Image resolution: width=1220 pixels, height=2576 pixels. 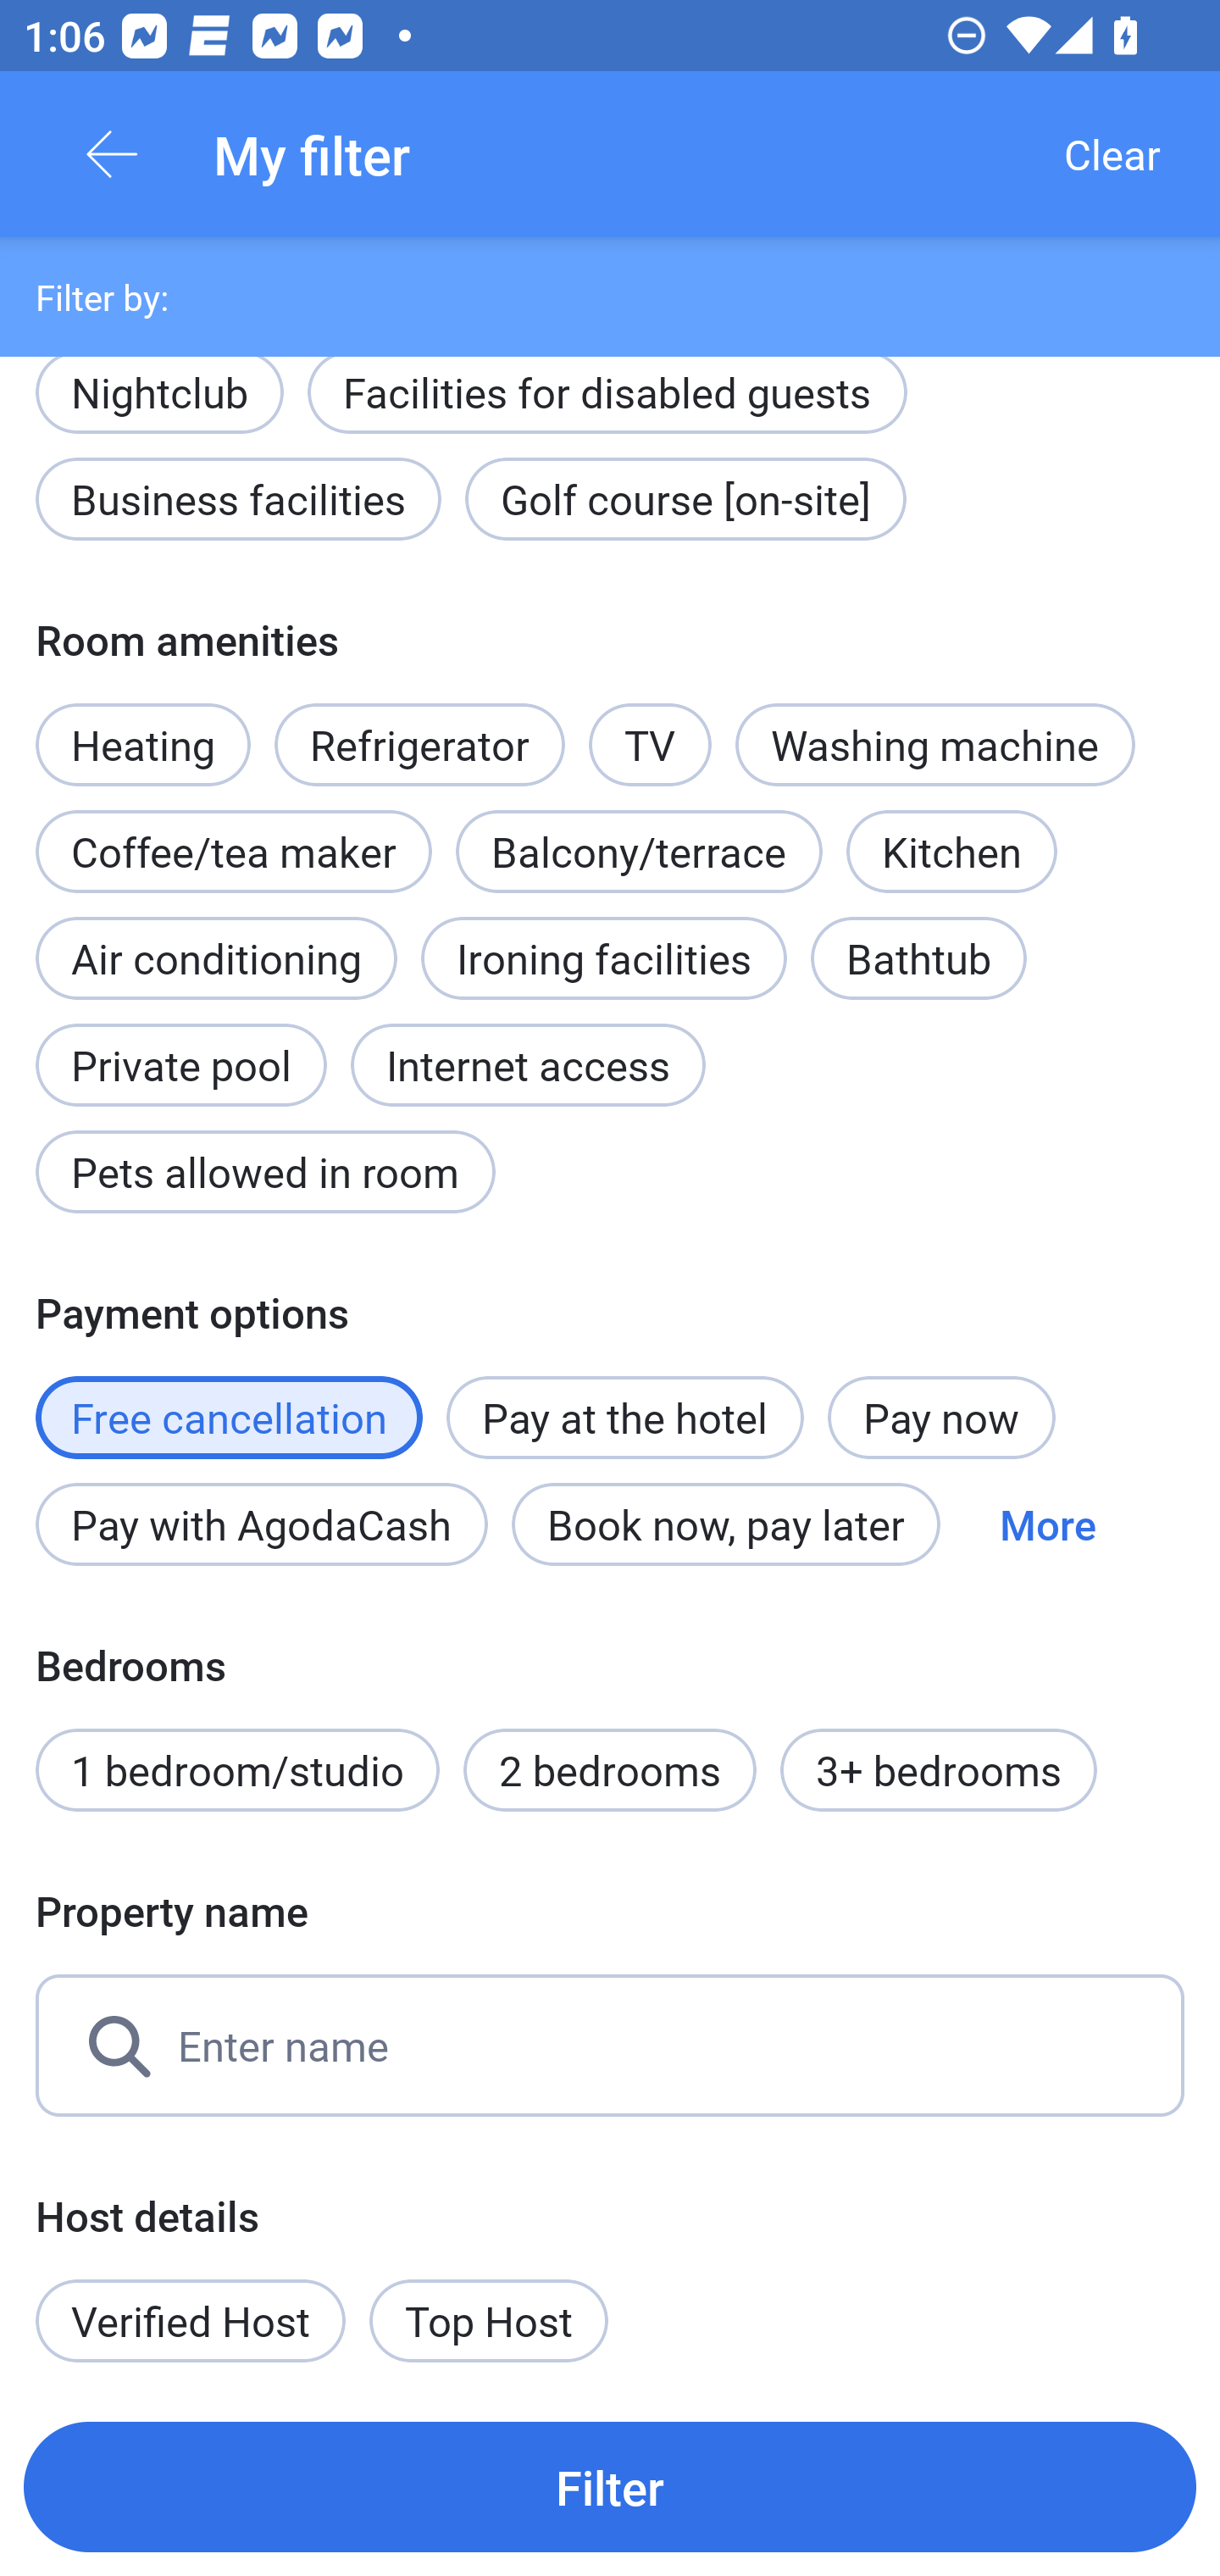 What do you see at coordinates (238, 498) in the screenshot?
I see `Business facilities` at bounding box center [238, 498].